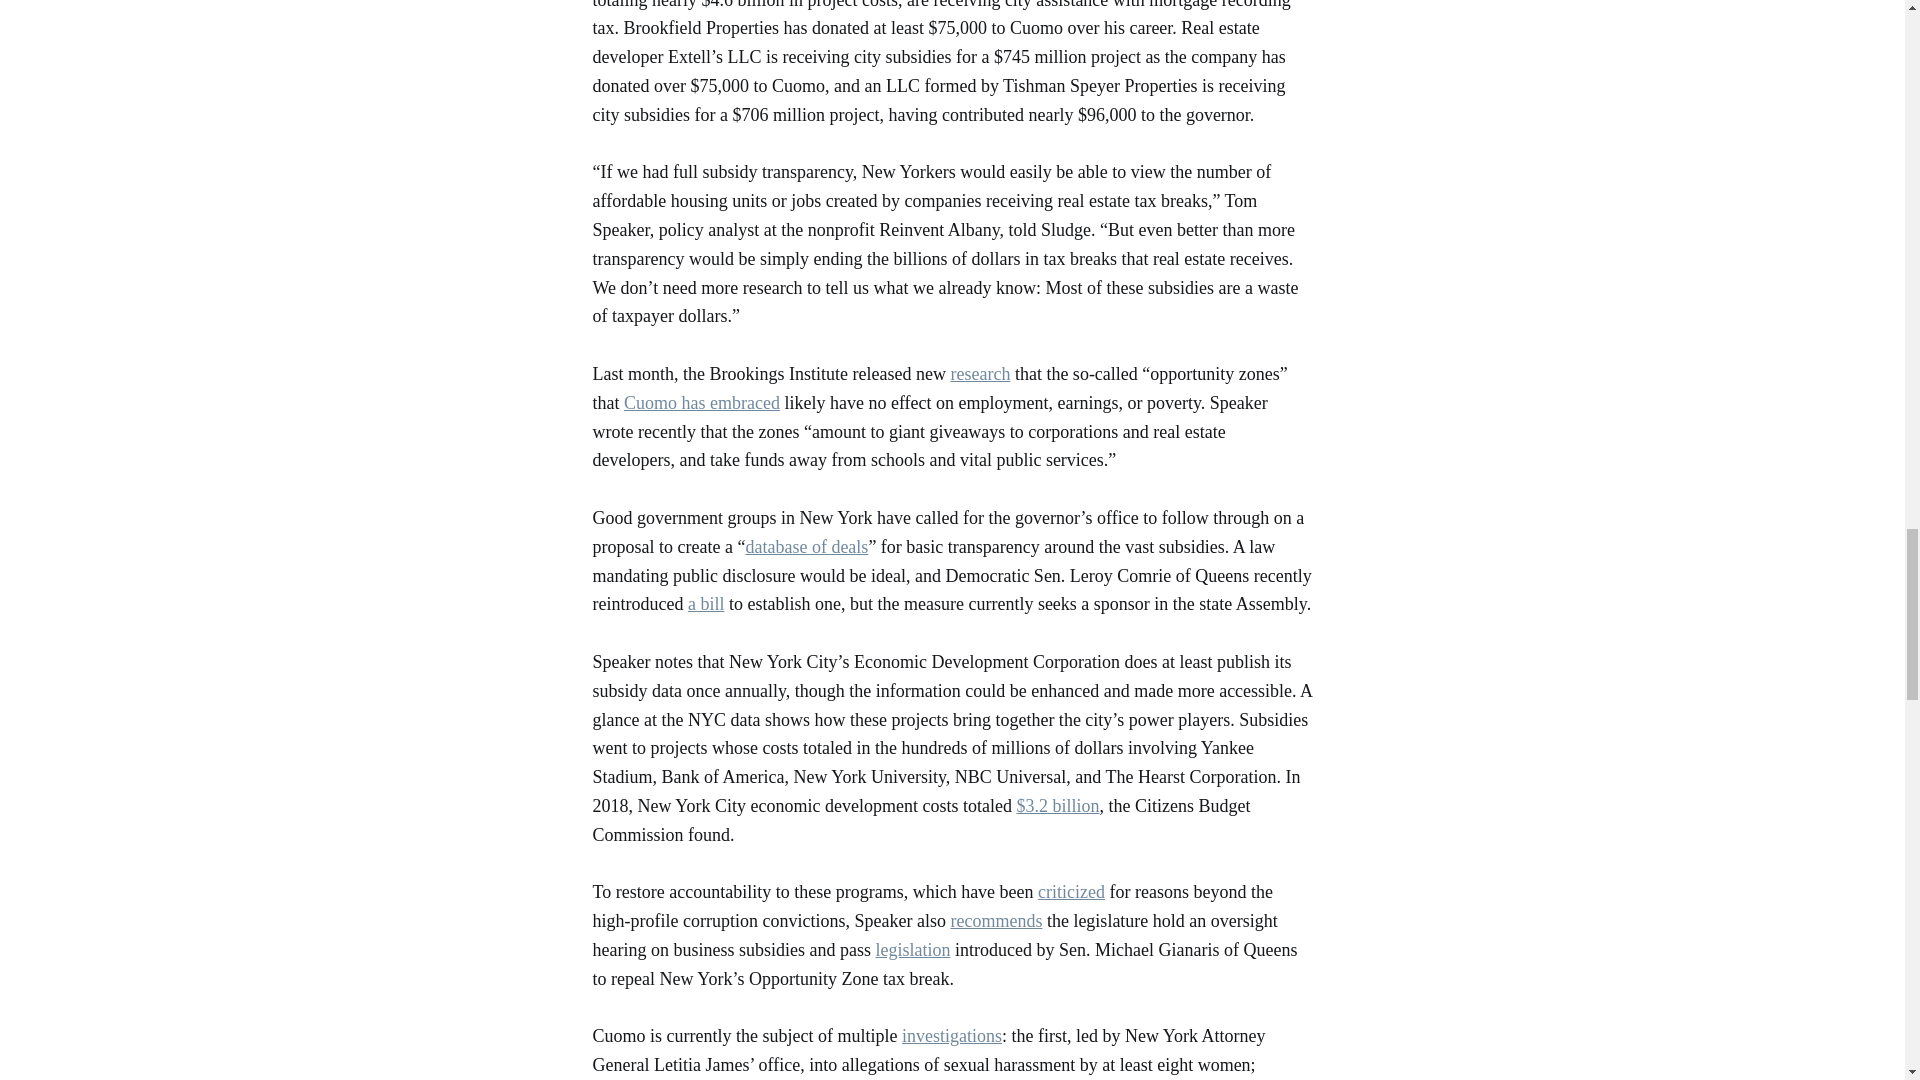 The width and height of the screenshot is (1920, 1080). I want to click on research, so click(980, 374).